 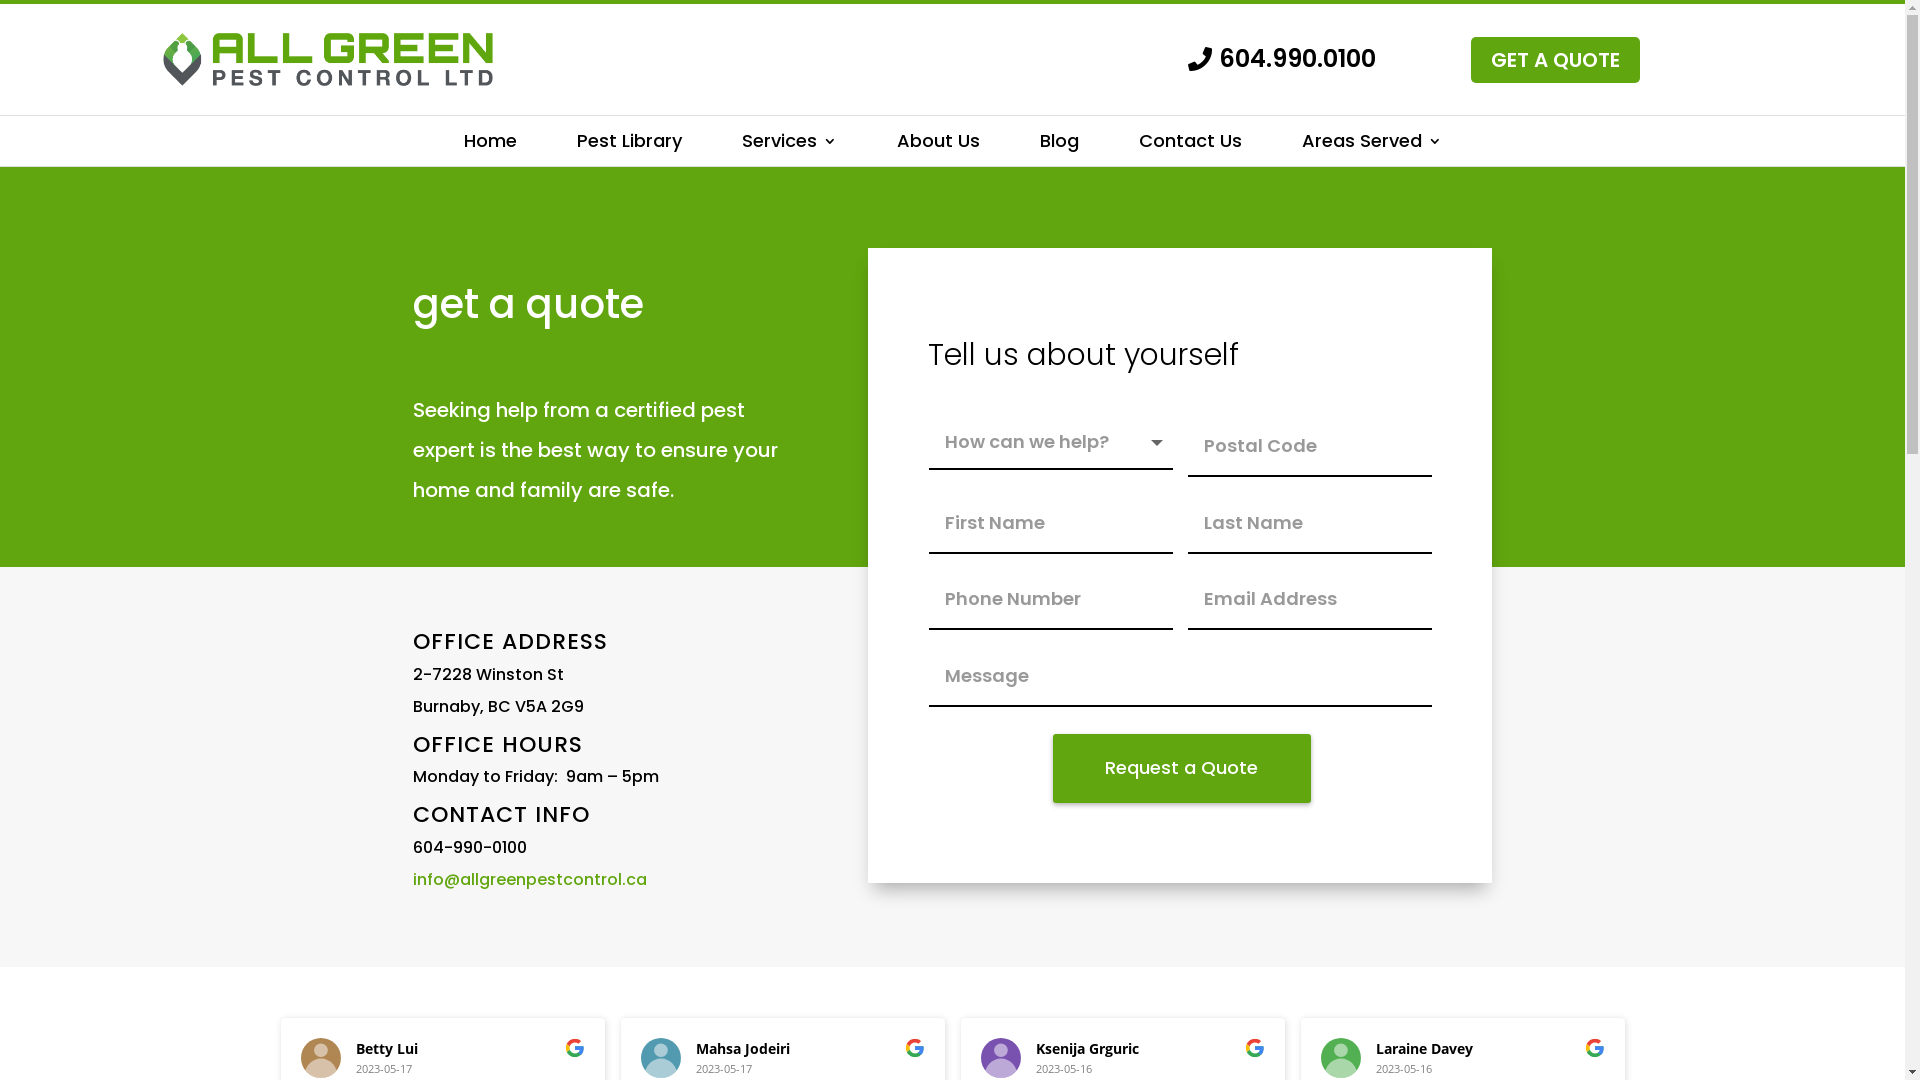 I want to click on Services, so click(x=790, y=144).